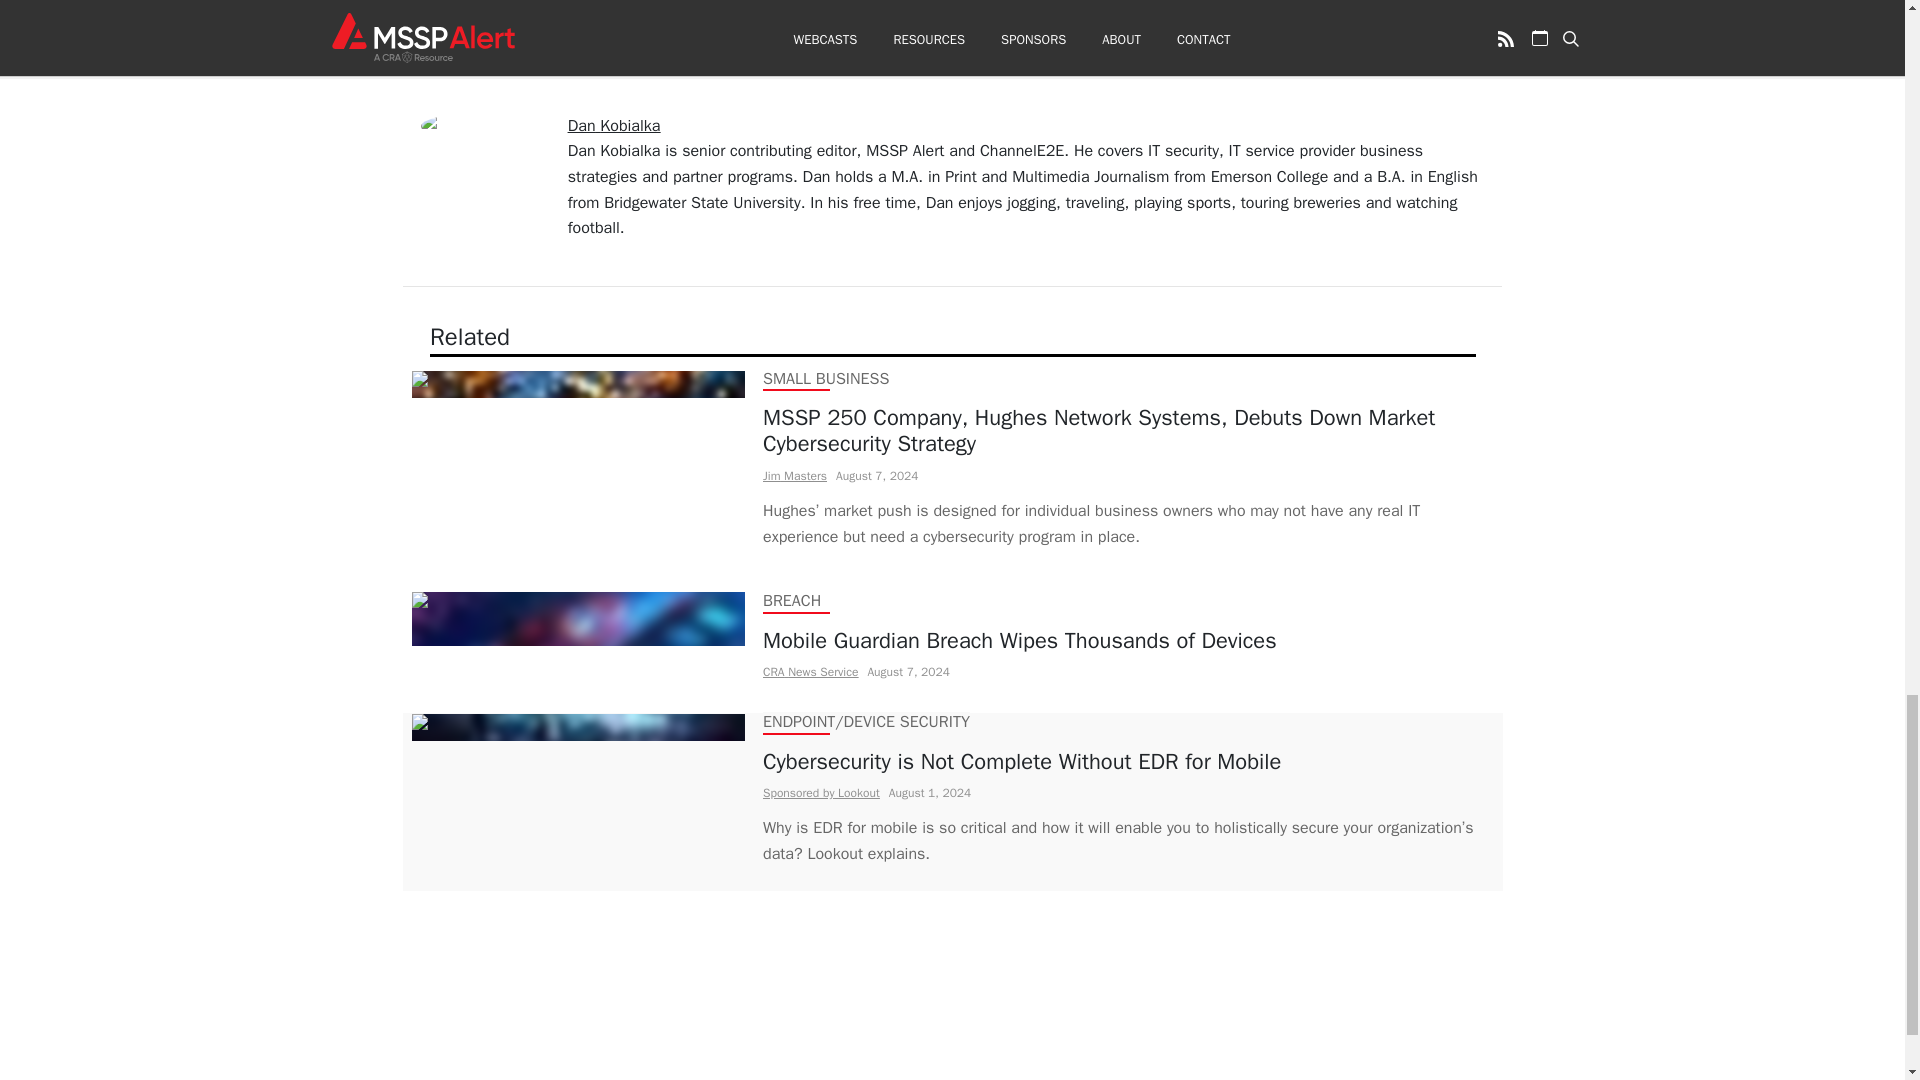 The image size is (1920, 1080). Describe the element at coordinates (820, 793) in the screenshot. I see `Sponsored by Lookout` at that location.